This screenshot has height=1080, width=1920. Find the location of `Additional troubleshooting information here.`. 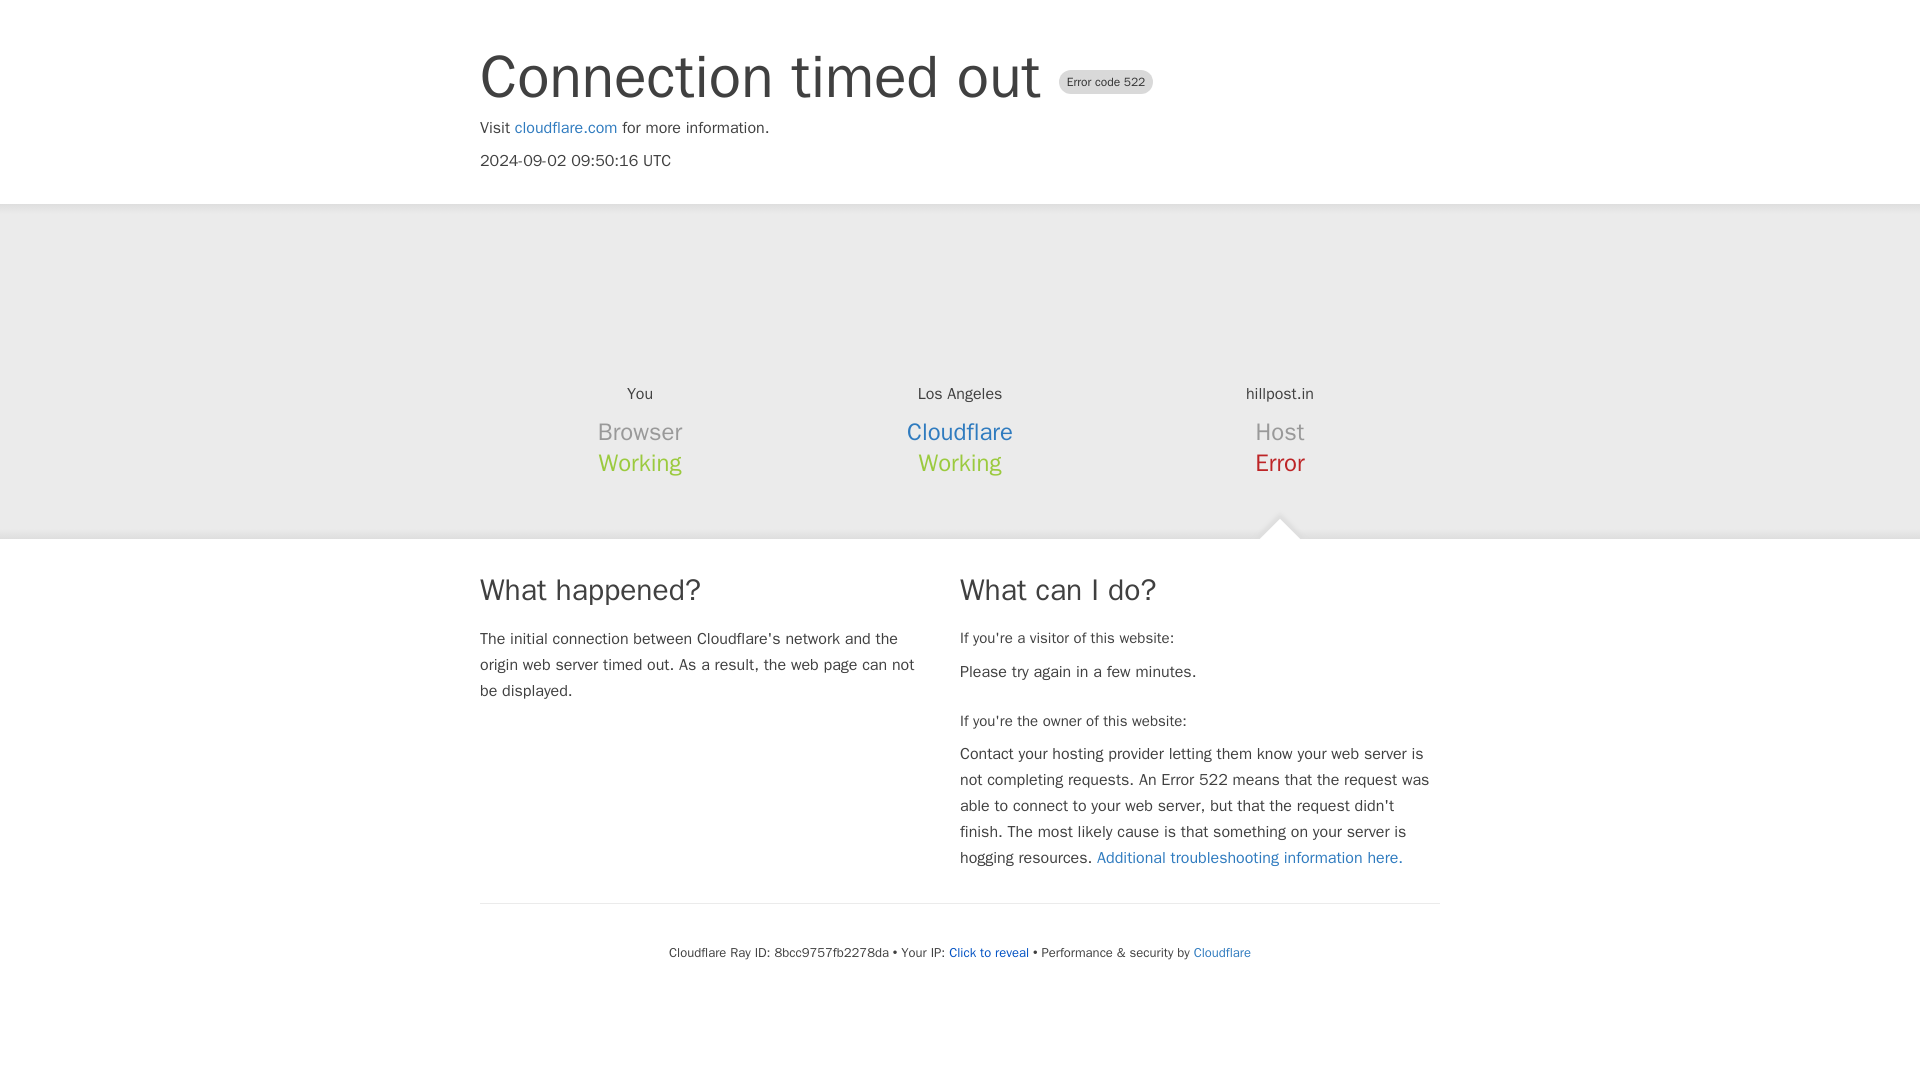

Additional troubleshooting information here. is located at coordinates (1250, 858).